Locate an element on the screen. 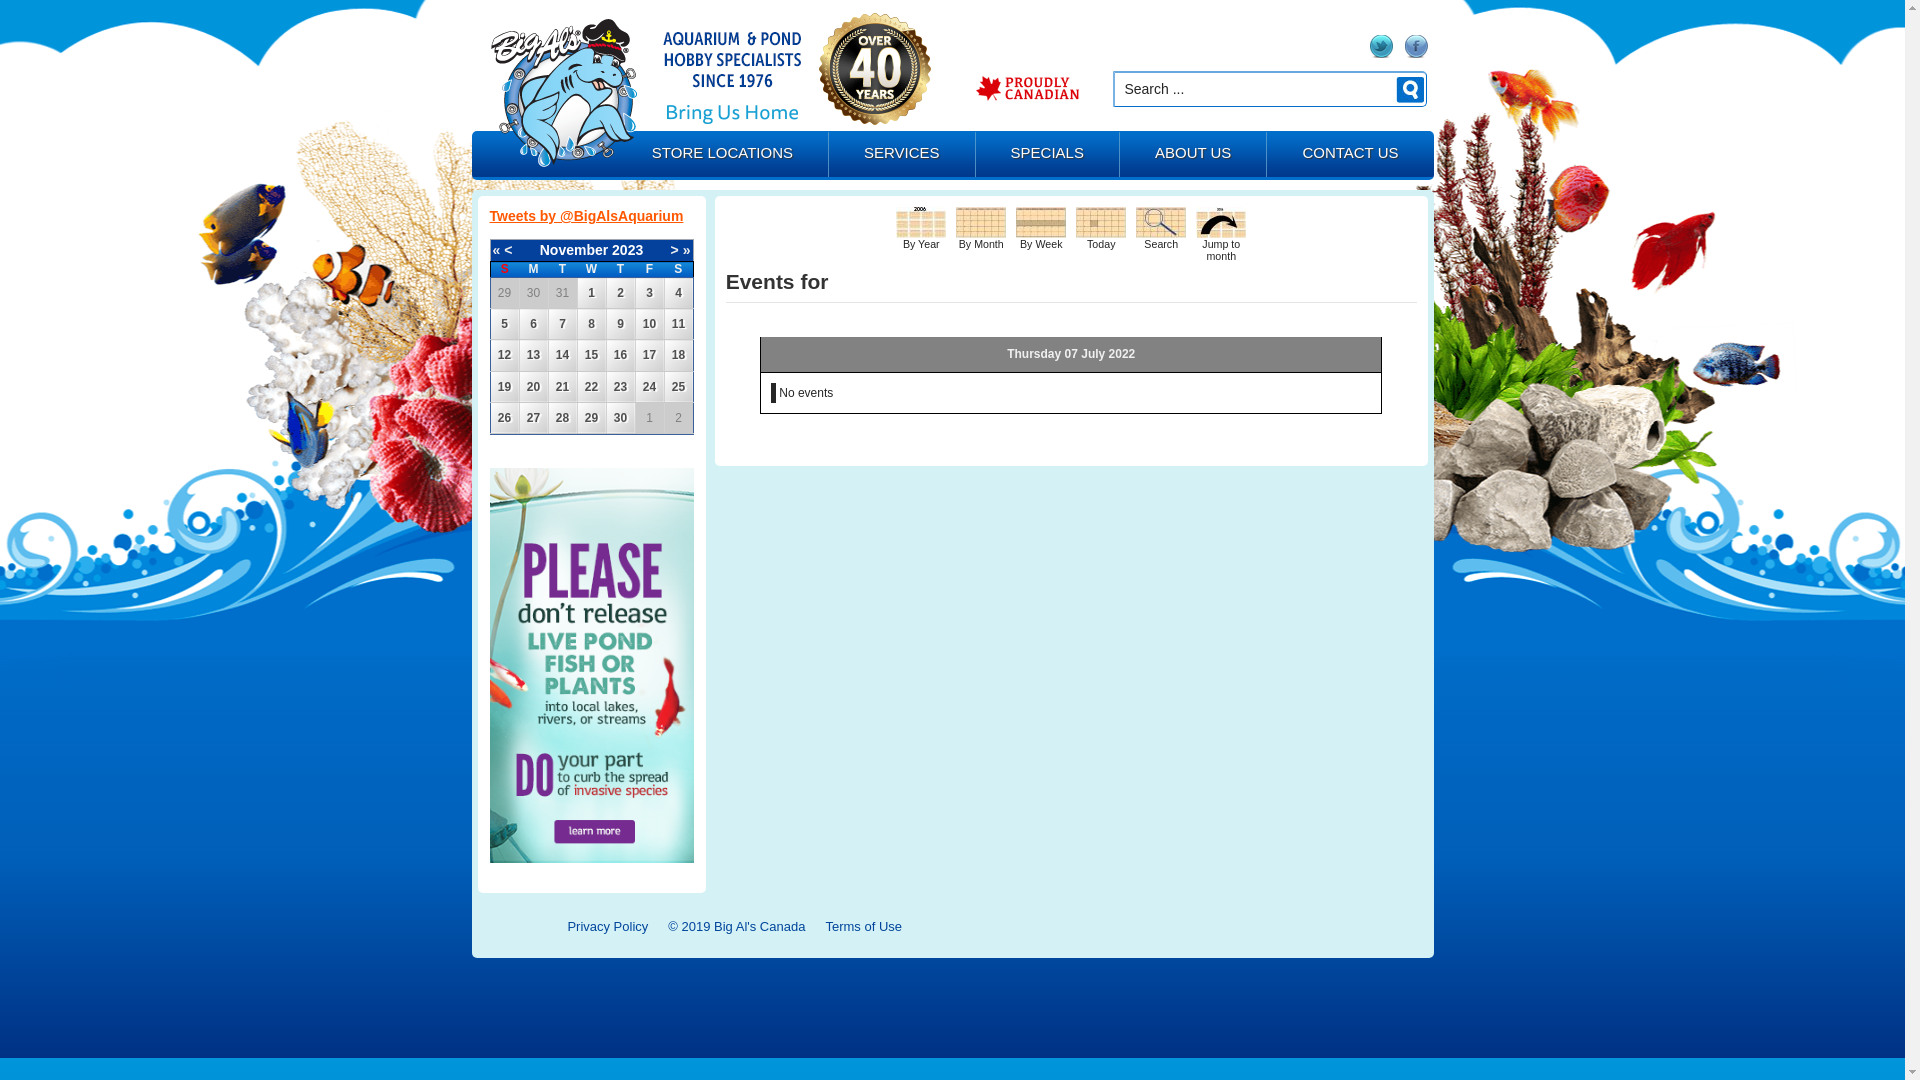 This screenshot has height=1080, width=1920. 26 is located at coordinates (504, 418).